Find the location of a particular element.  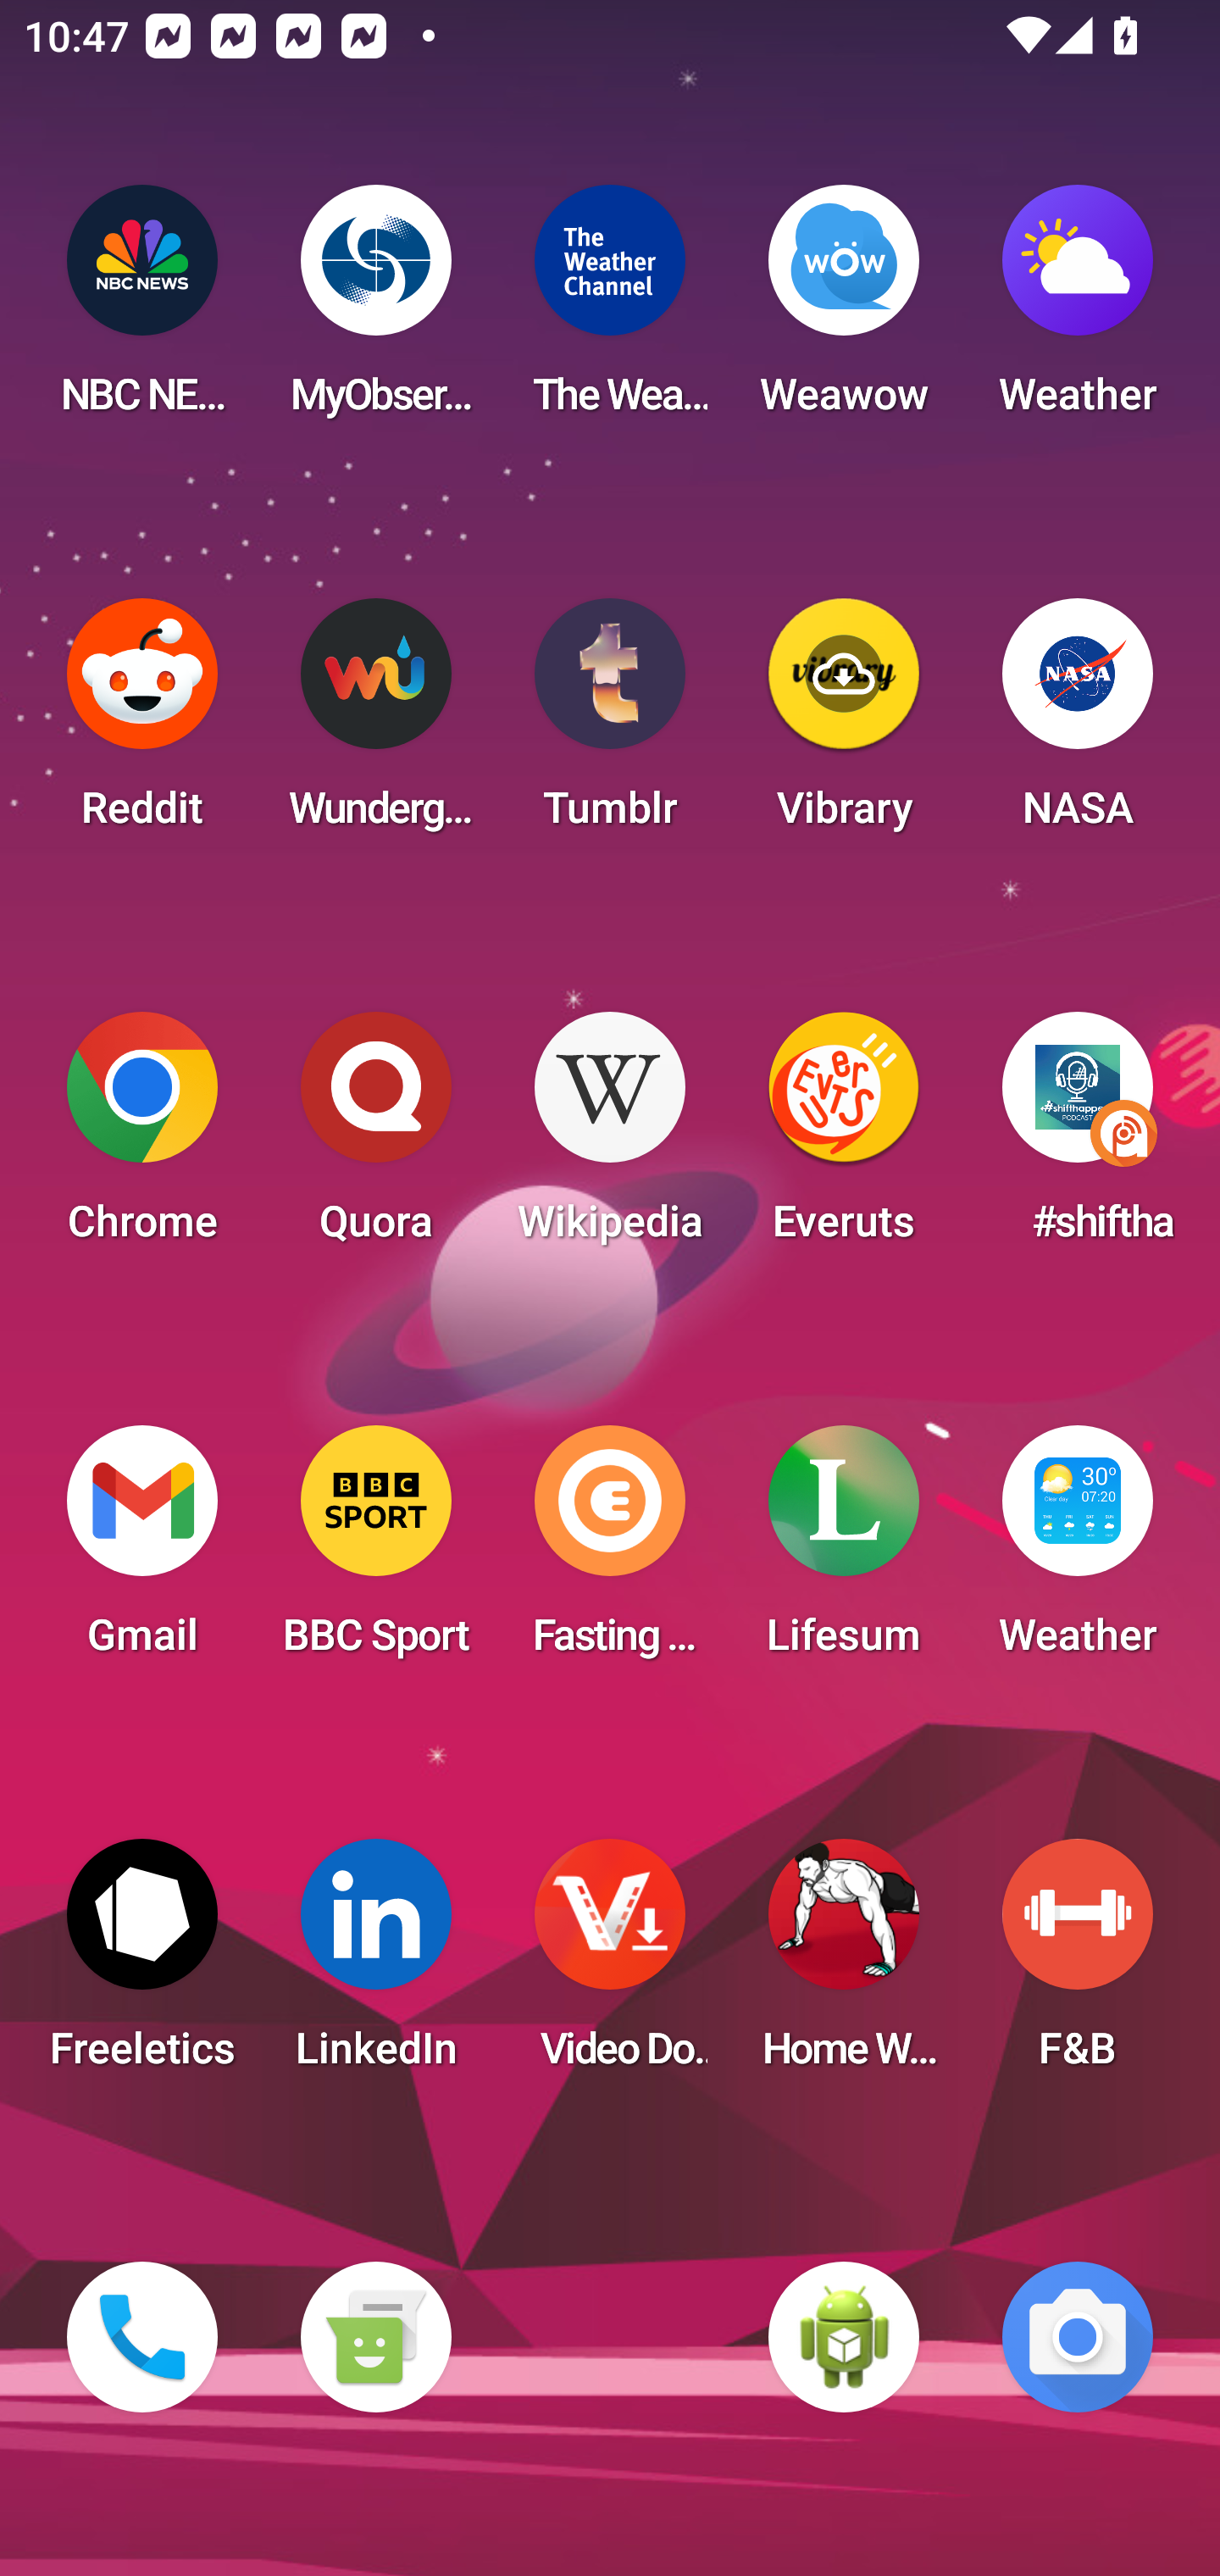

Freeletics is located at coordinates (142, 1964).